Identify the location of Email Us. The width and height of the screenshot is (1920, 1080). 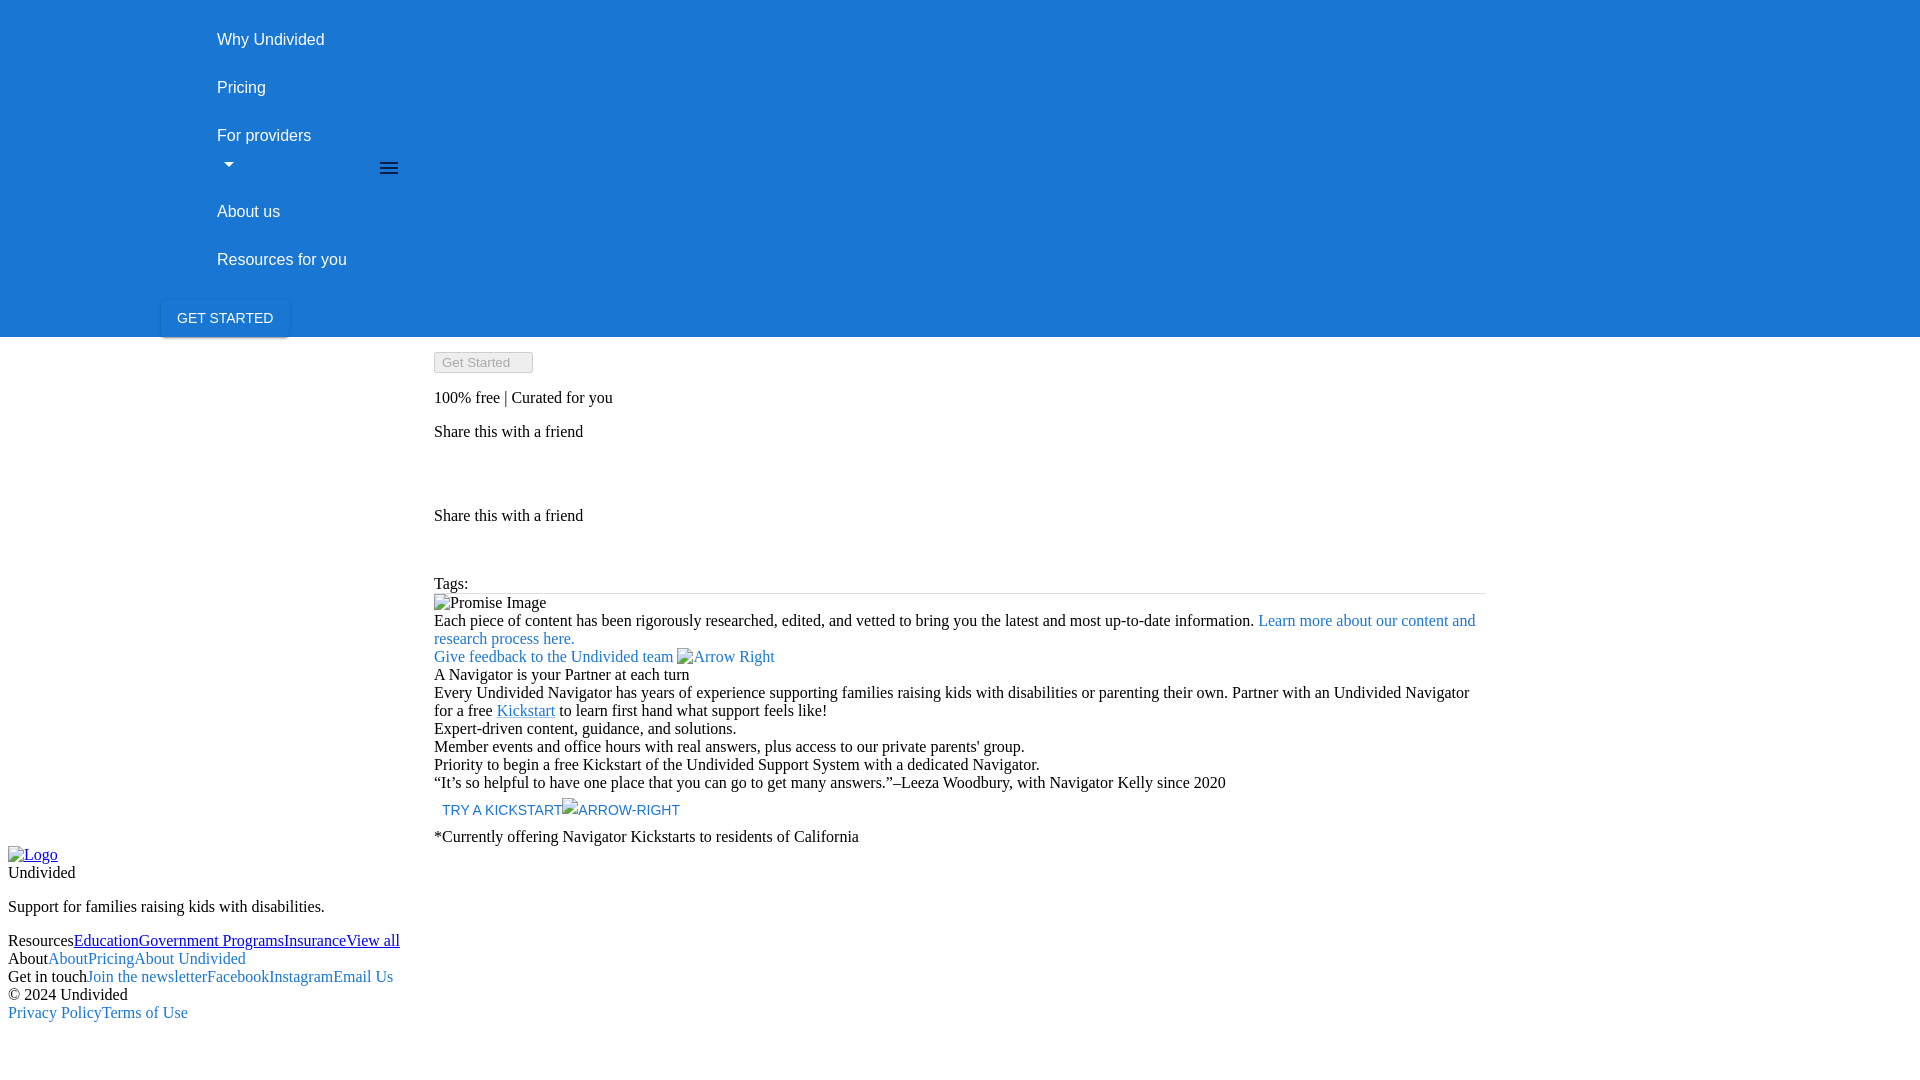
(362, 976).